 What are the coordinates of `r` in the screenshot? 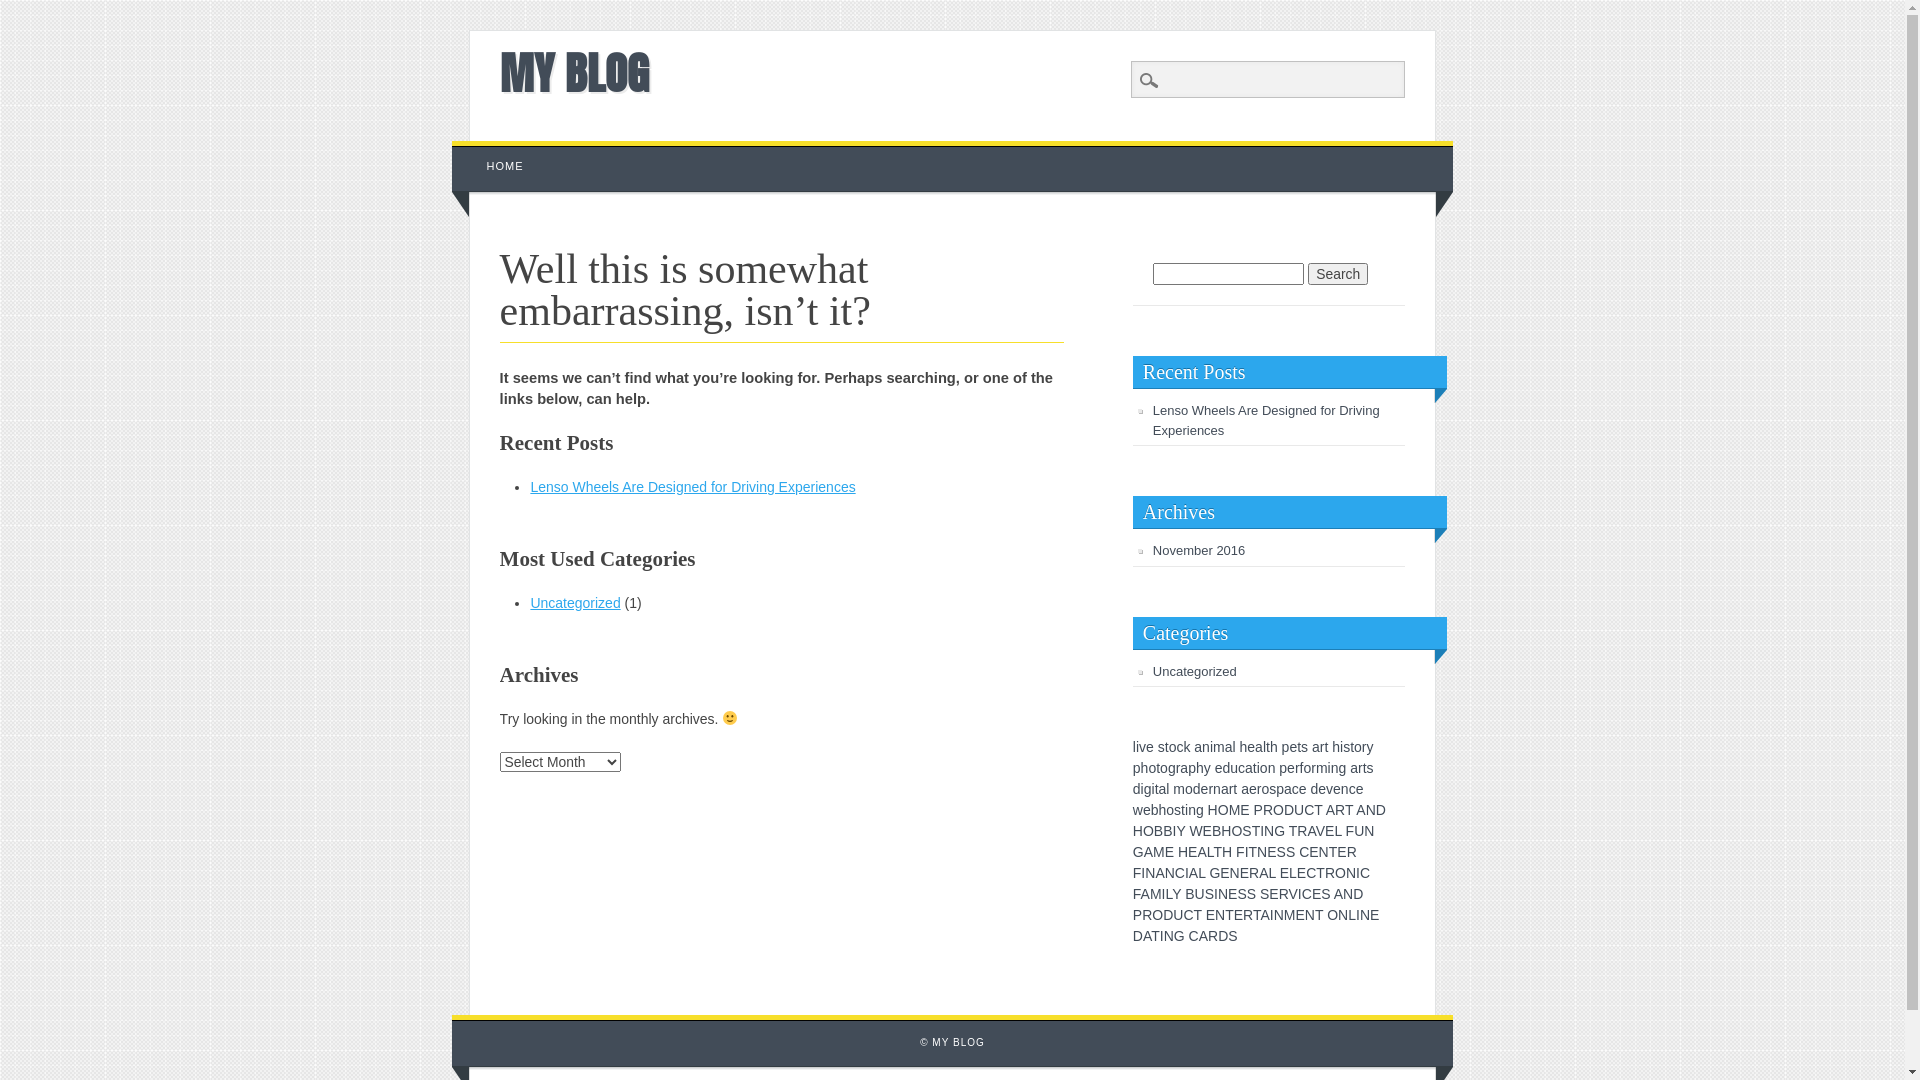 It's located at (1322, 747).